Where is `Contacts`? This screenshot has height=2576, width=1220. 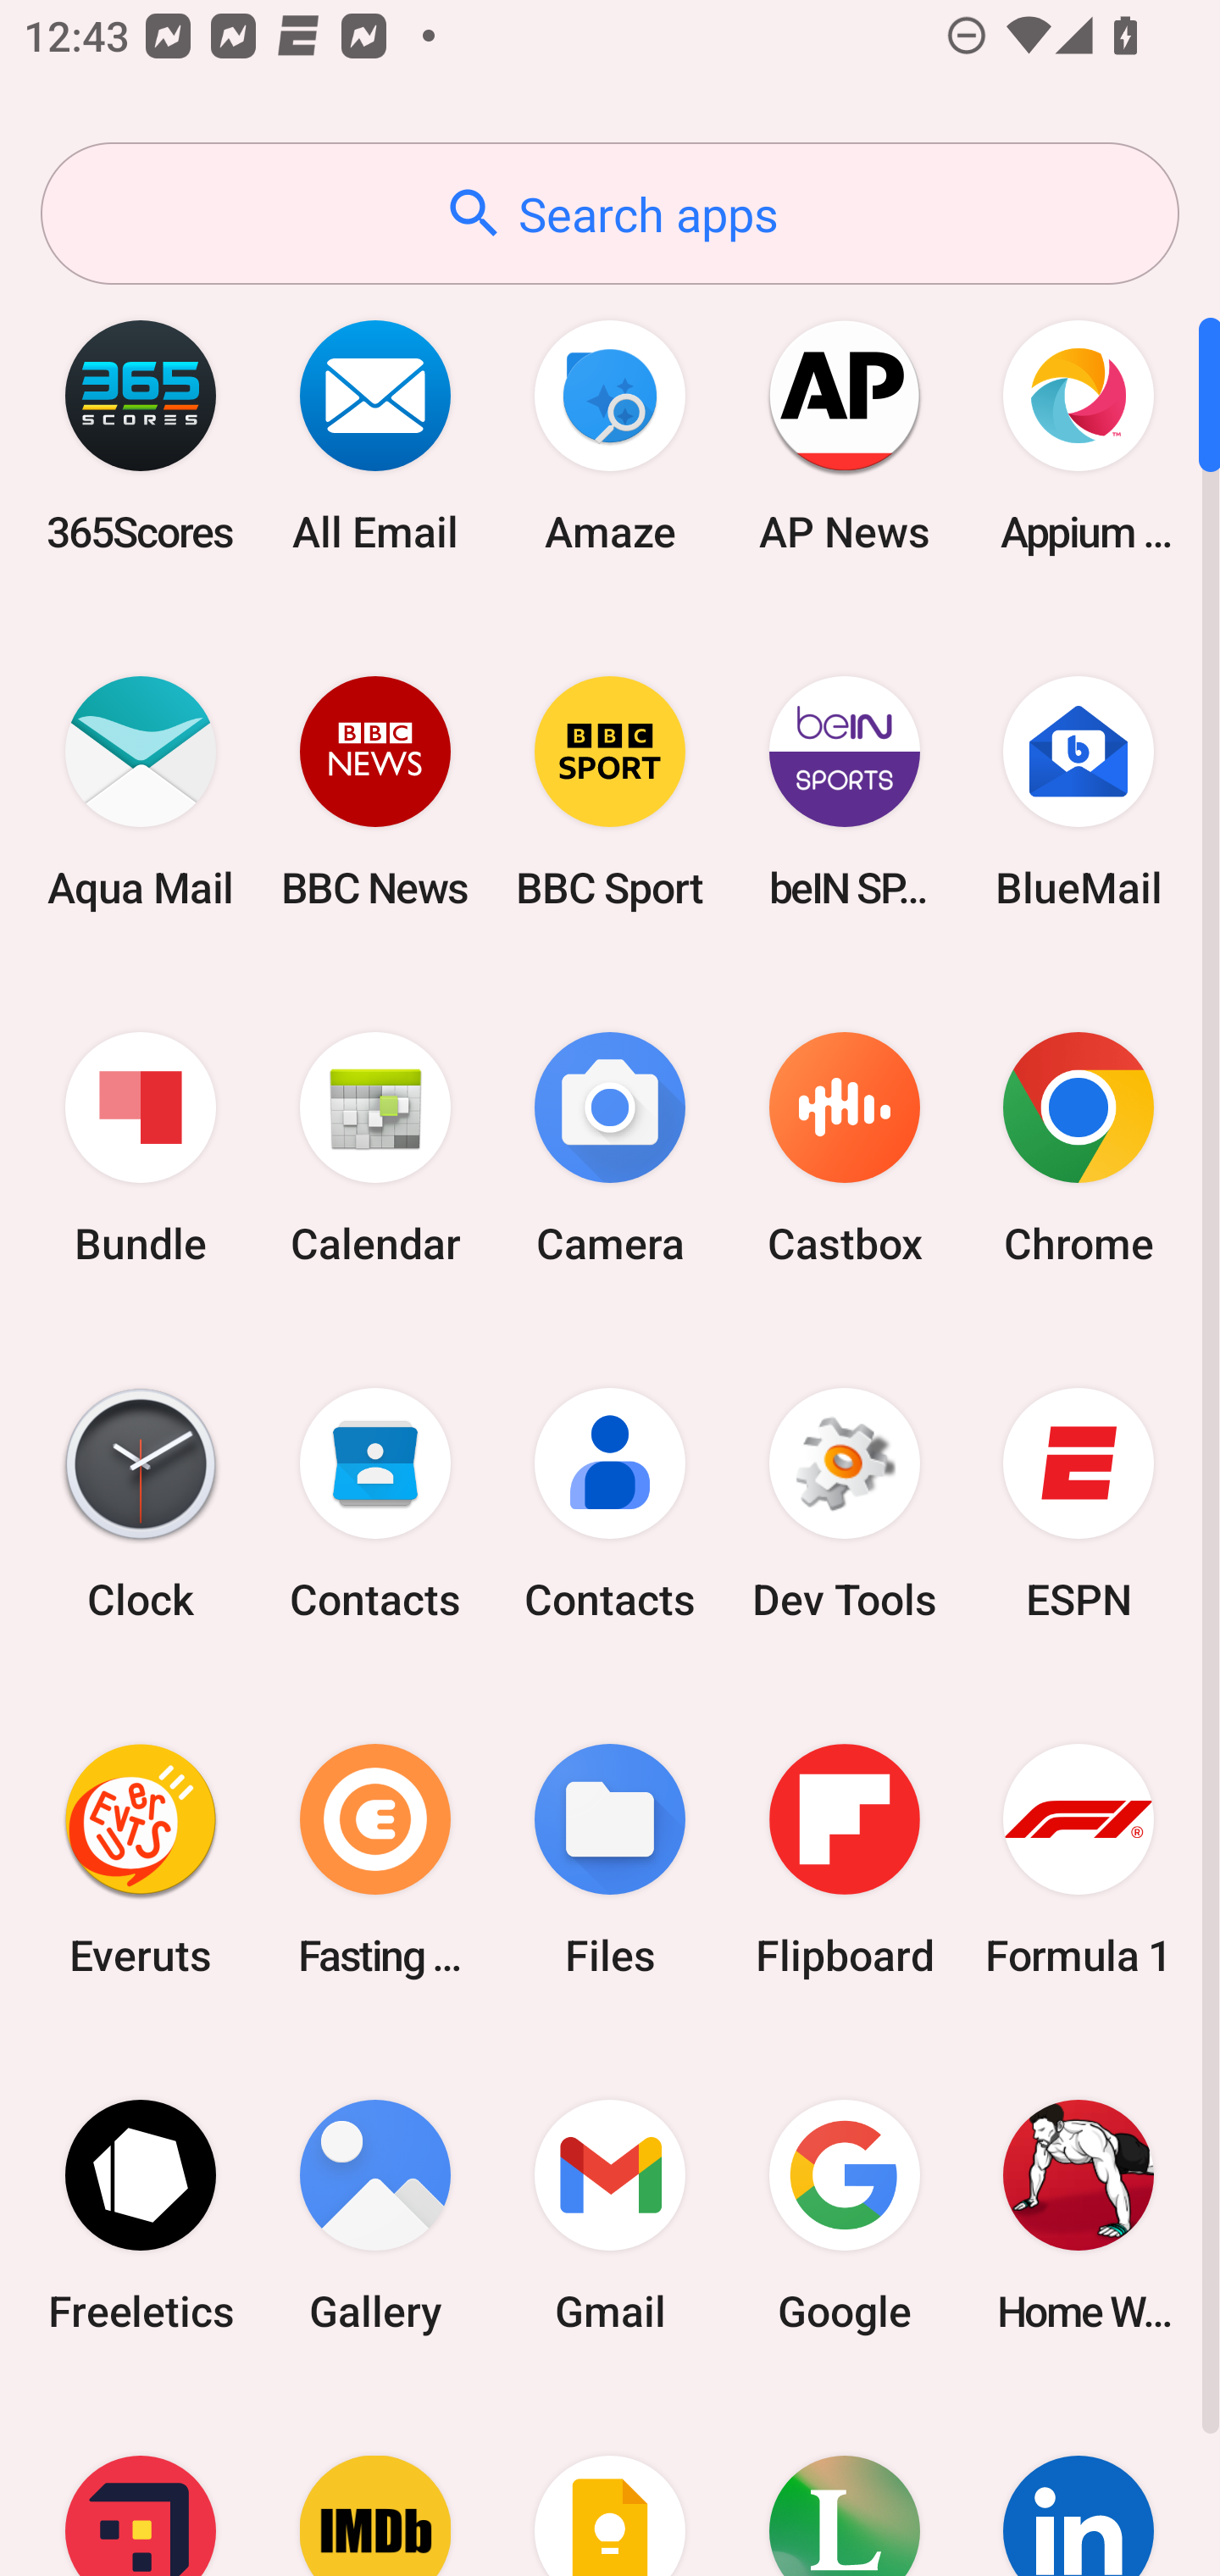
Contacts is located at coordinates (610, 1504).